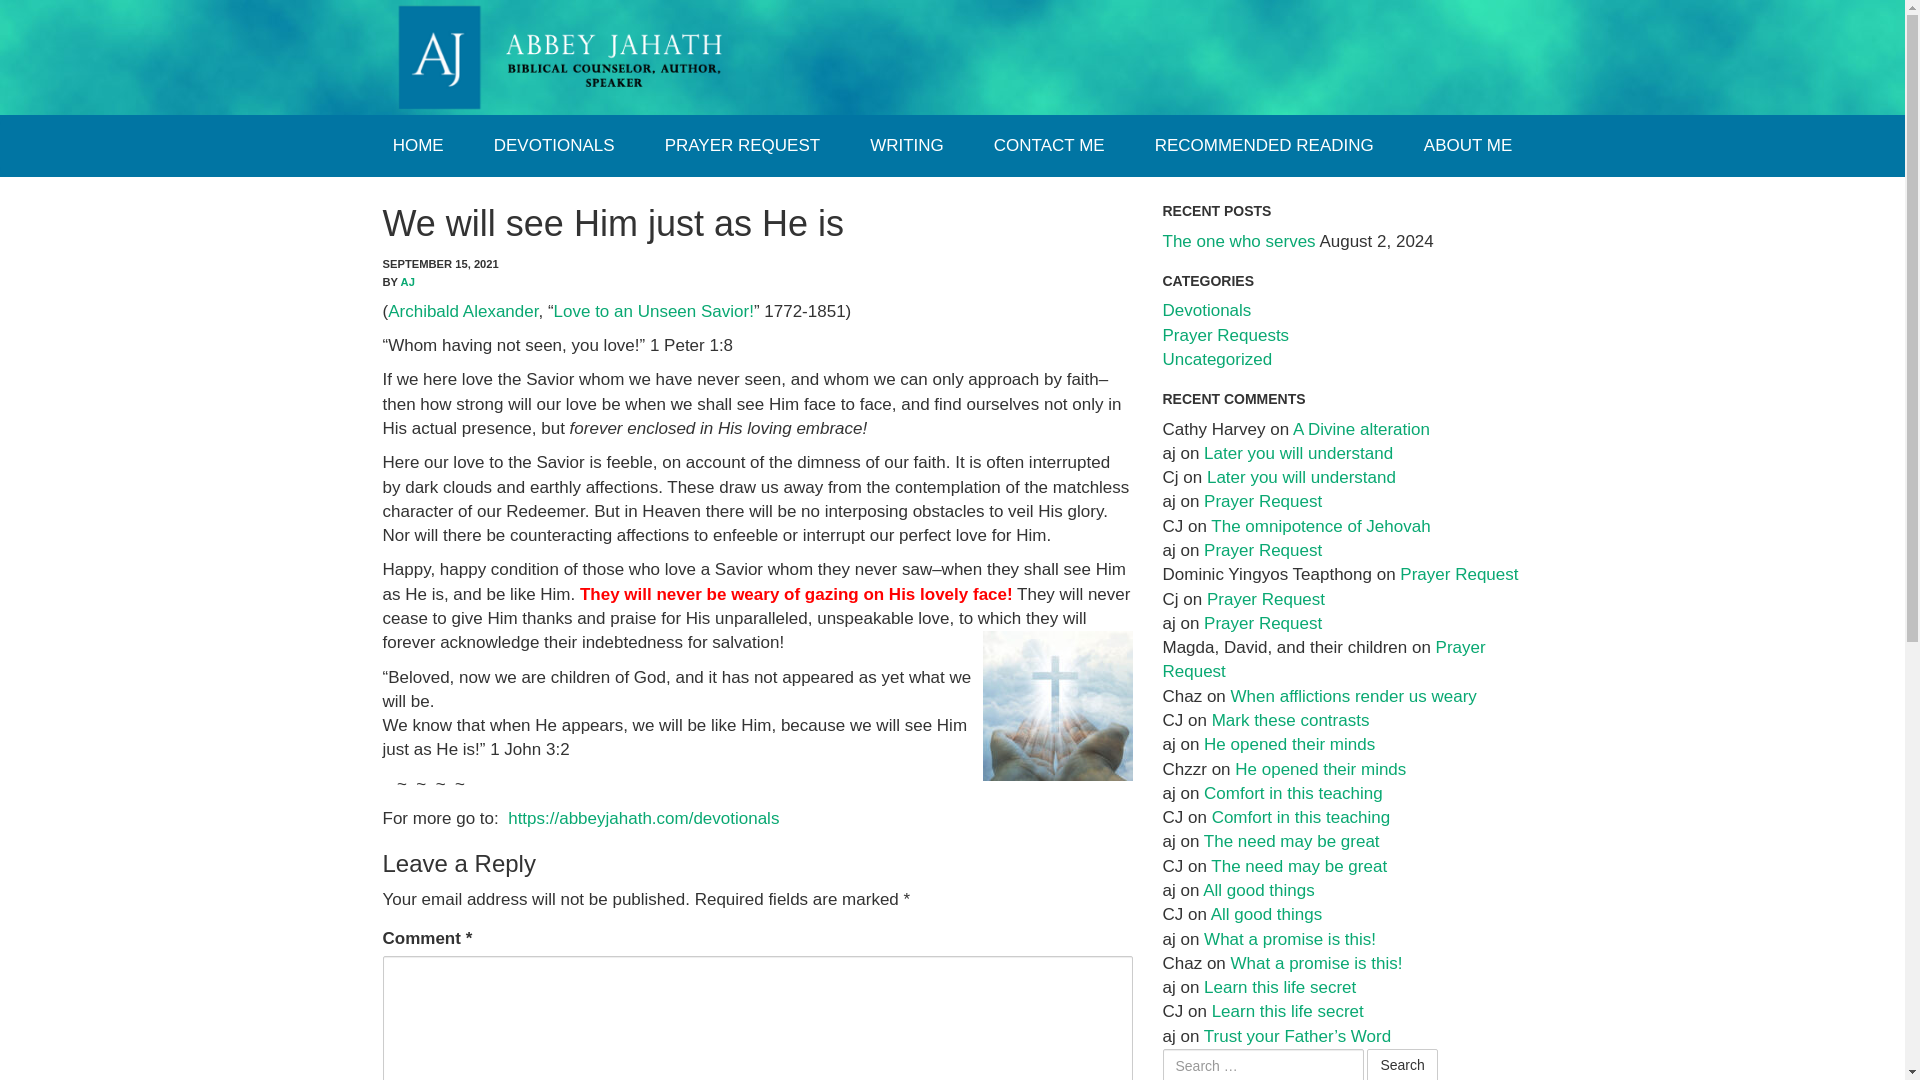 This screenshot has width=1920, height=1080. I want to click on Mark these contrasts, so click(1290, 720).